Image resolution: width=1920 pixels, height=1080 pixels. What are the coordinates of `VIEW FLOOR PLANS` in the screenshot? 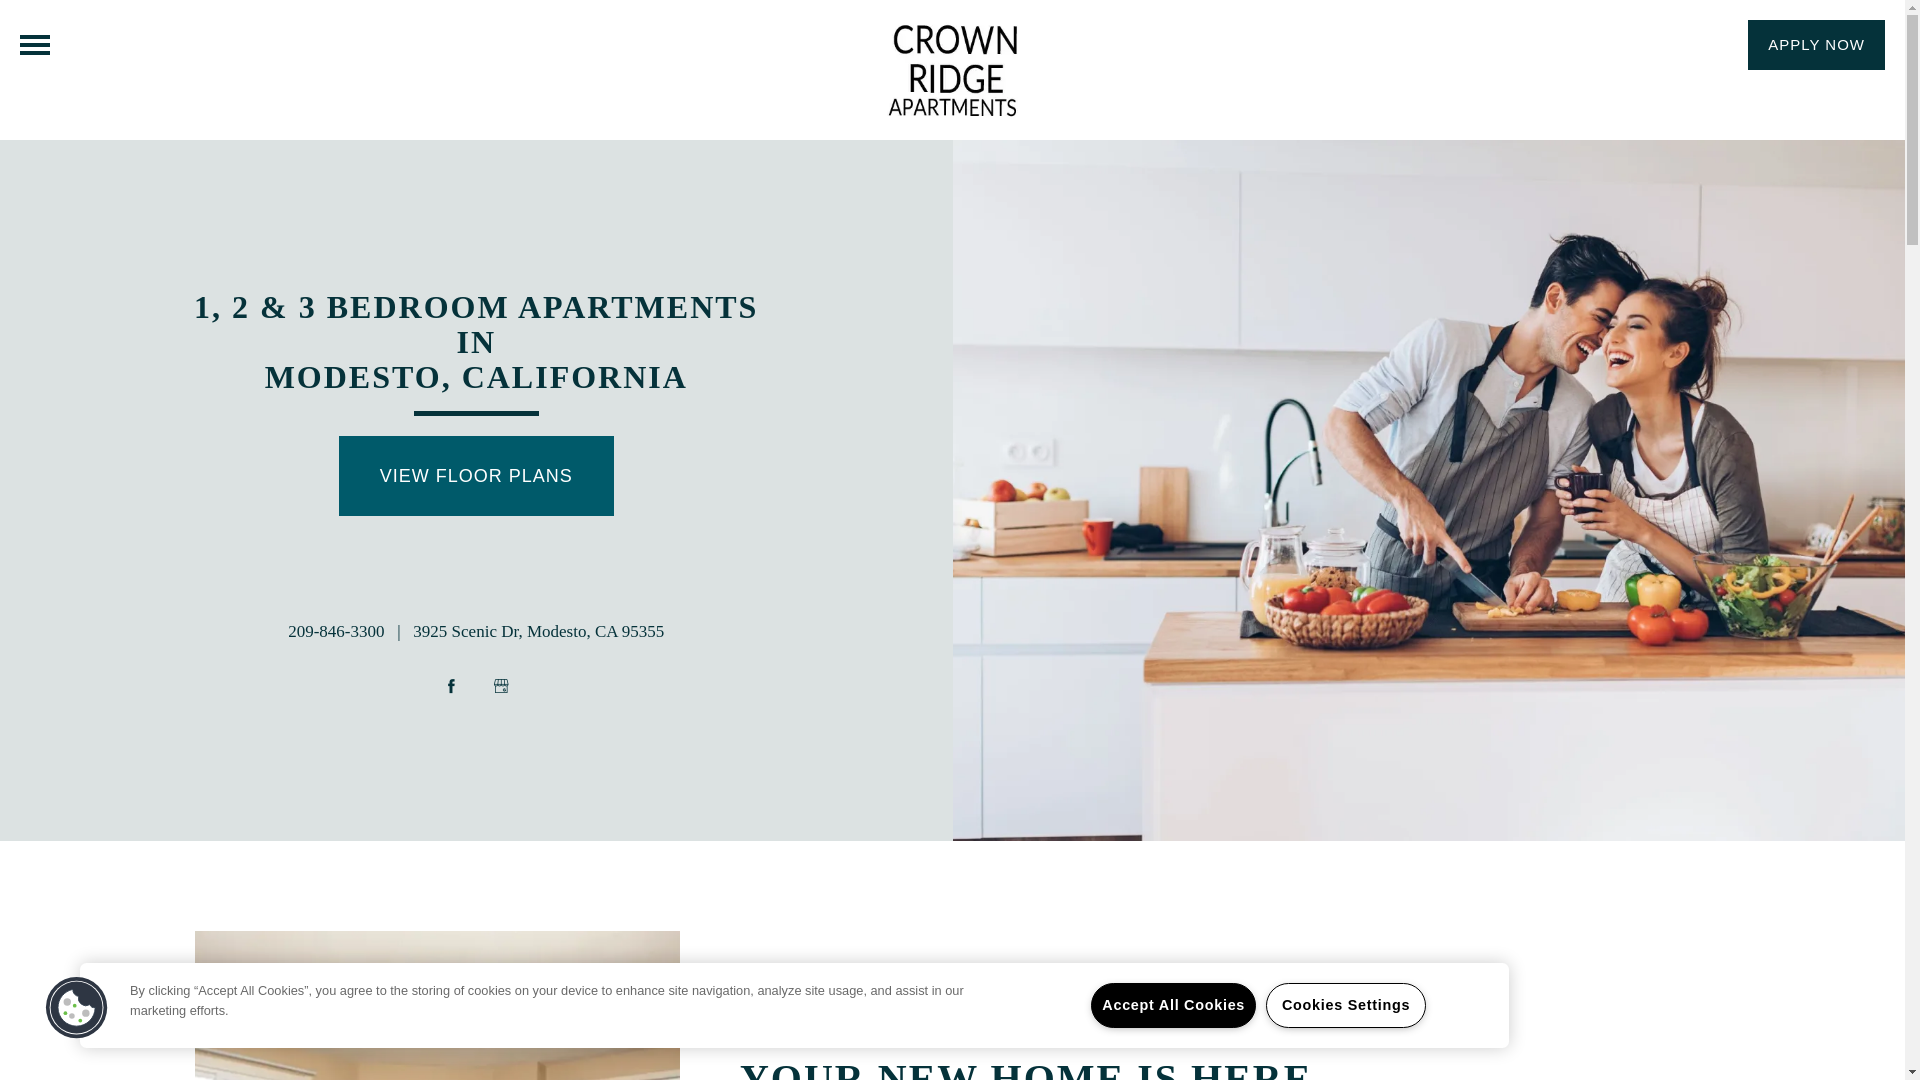 It's located at (476, 476).